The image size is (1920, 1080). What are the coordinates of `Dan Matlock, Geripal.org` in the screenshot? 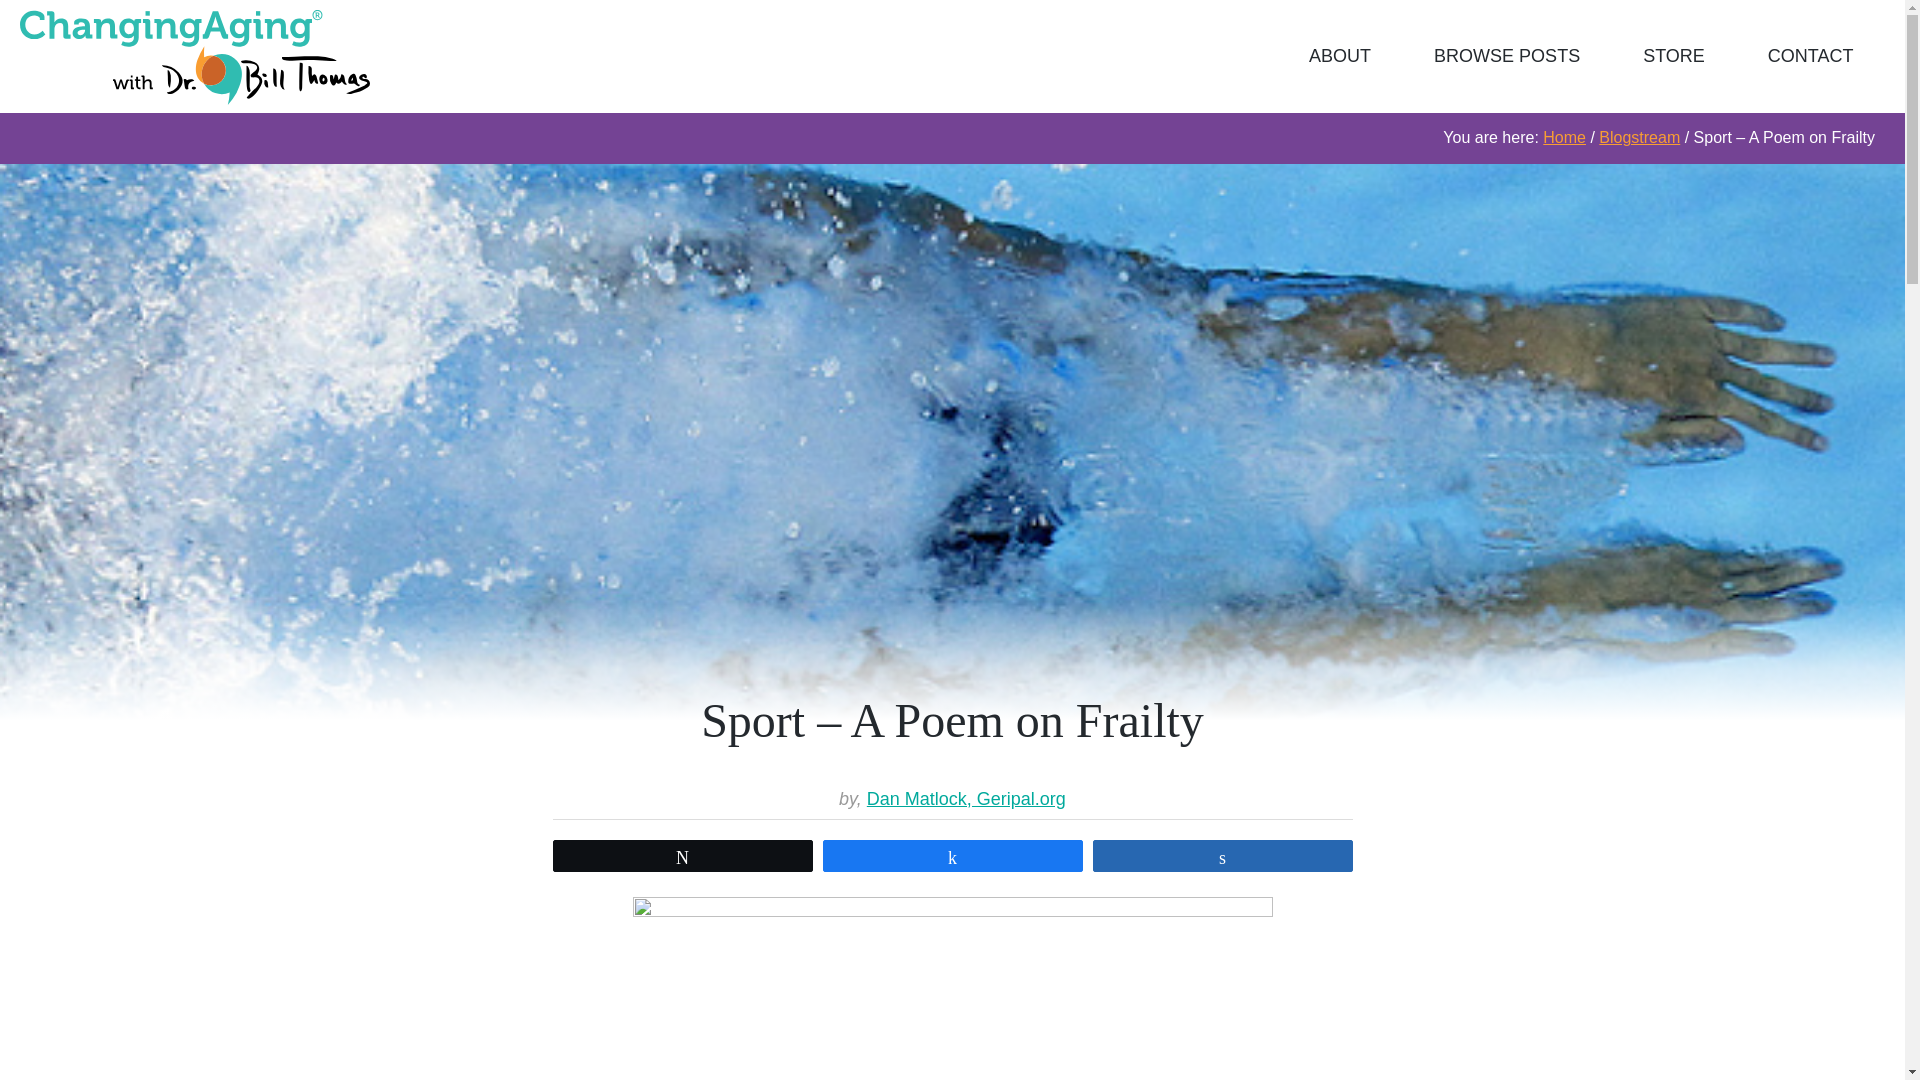 It's located at (966, 798).